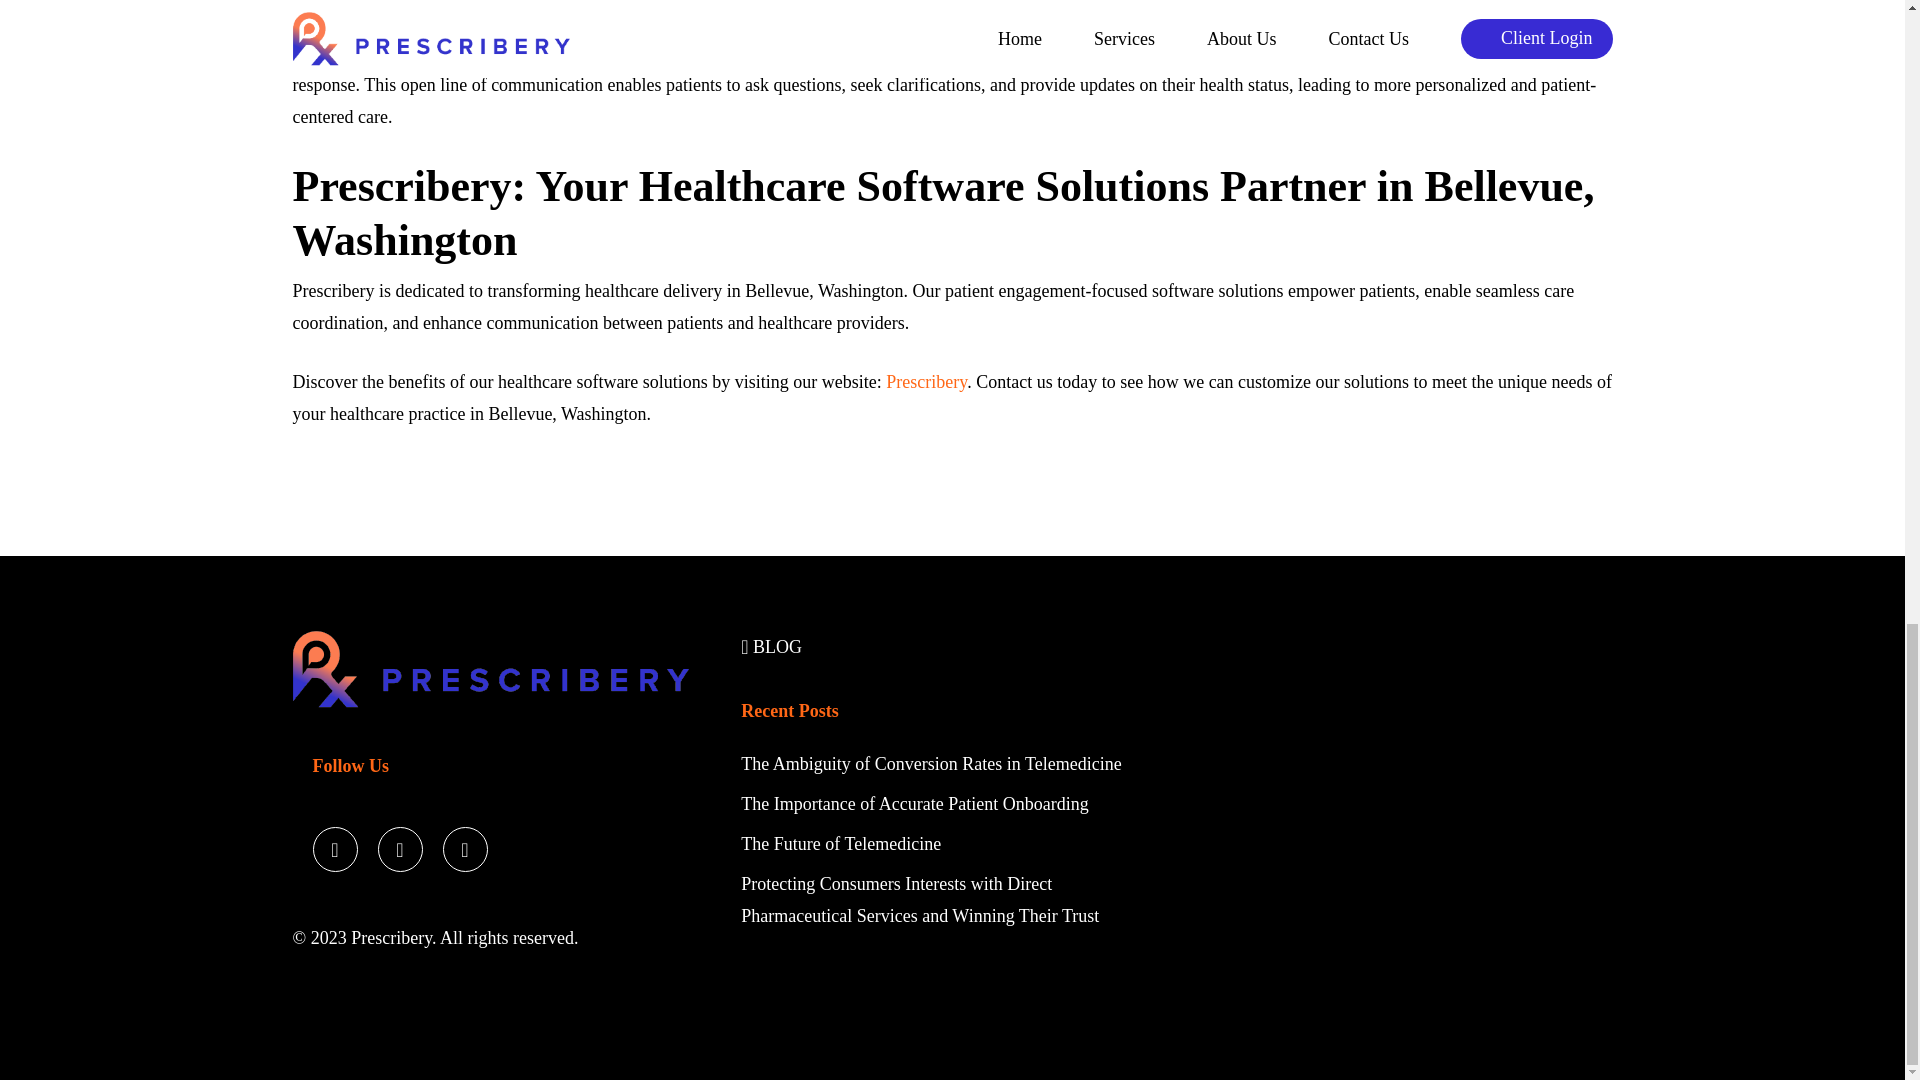 The image size is (1920, 1080). What do you see at coordinates (772, 646) in the screenshot?
I see `BLOG` at bounding box center [772, 646].